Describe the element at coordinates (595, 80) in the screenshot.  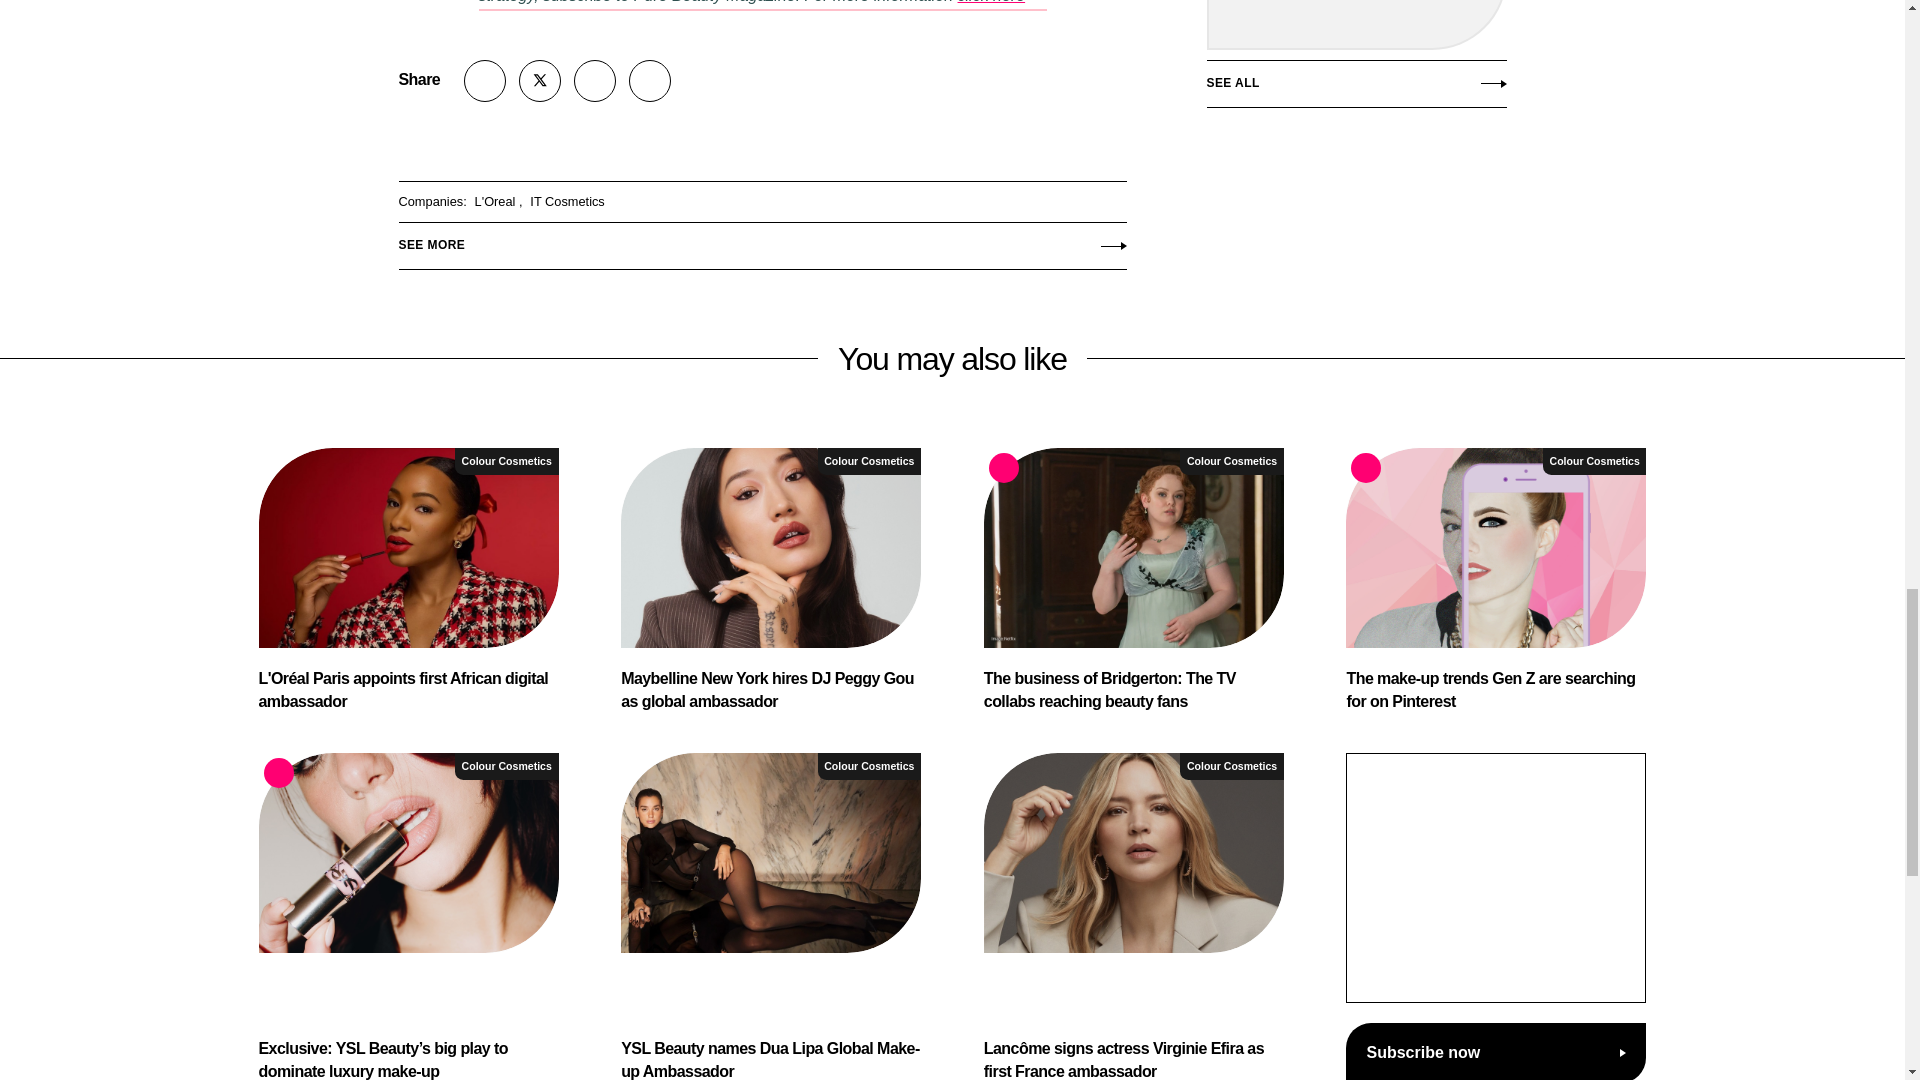
I see `LinkedIn` at that location.